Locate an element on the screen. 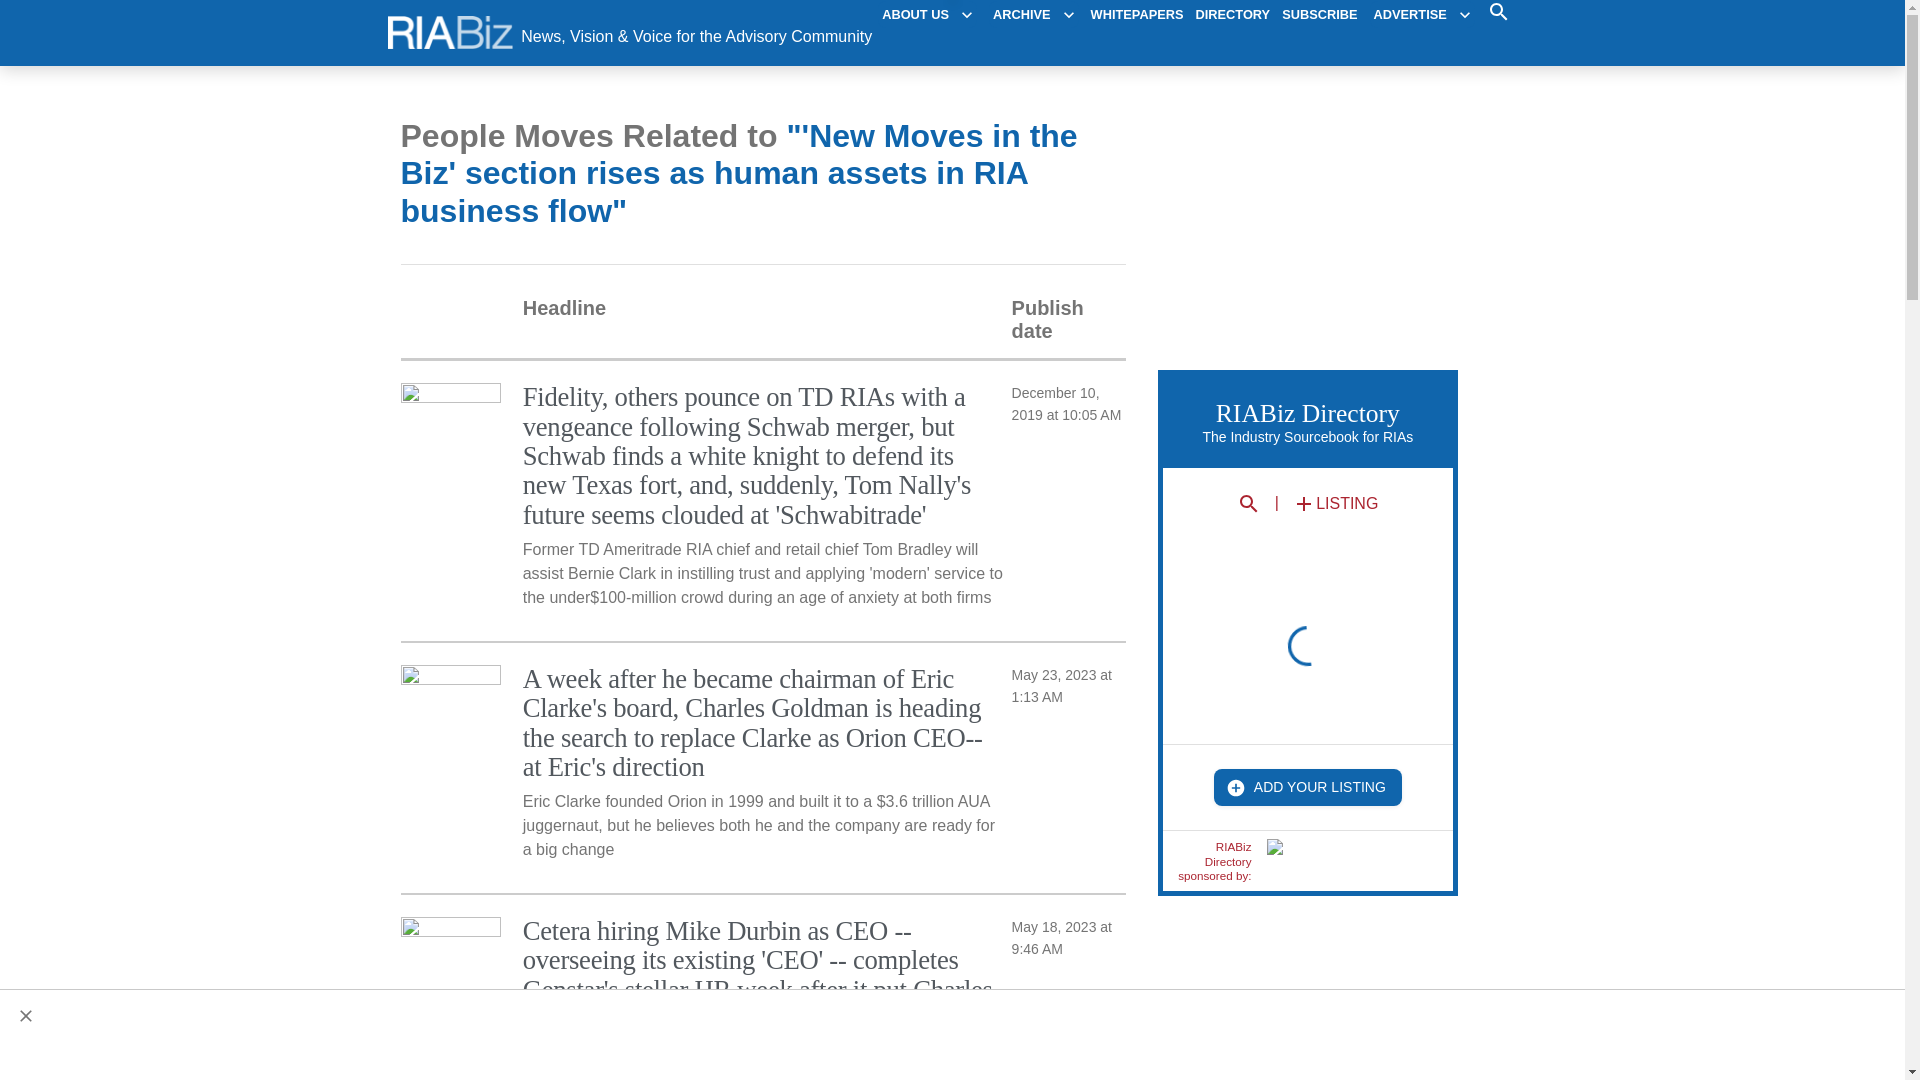 The image size is (1920, 1080). WHITEPAPERS is located at coordinates (1137, 14).